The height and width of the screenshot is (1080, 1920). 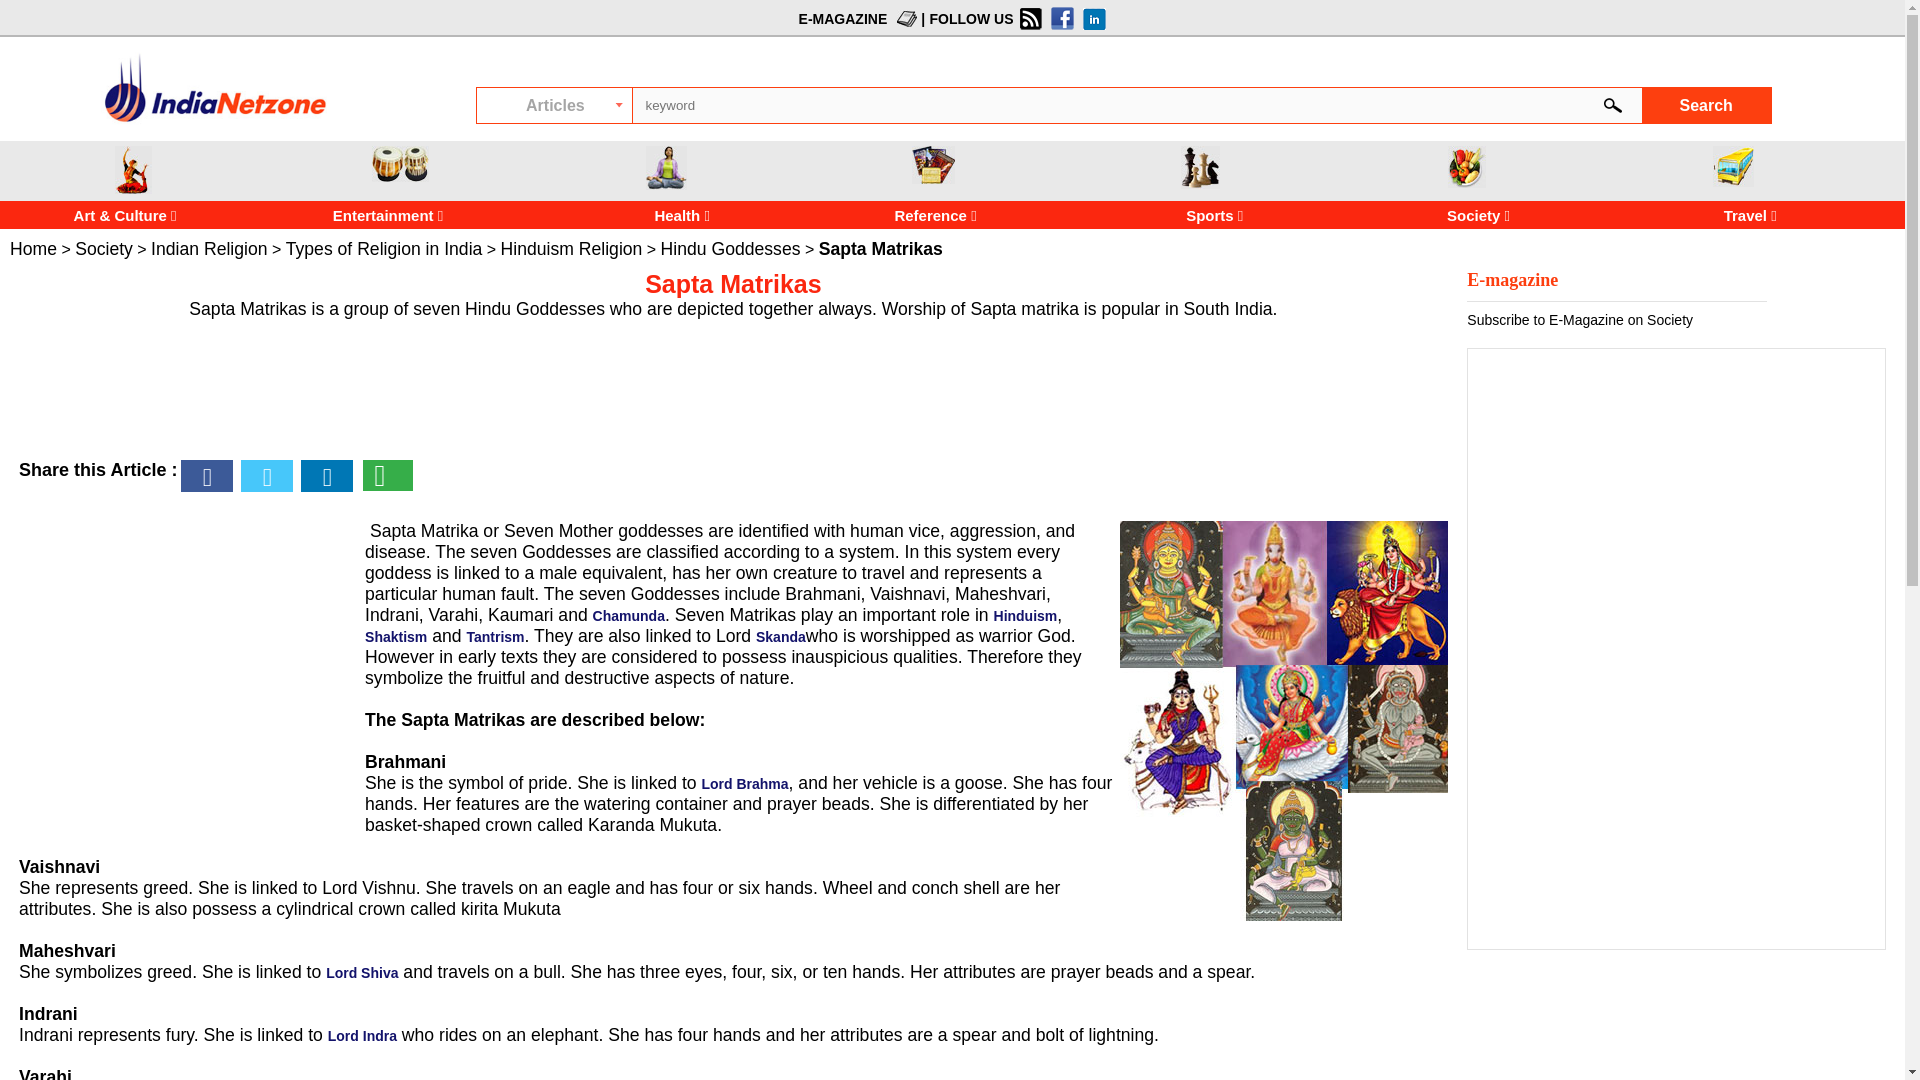 I want to click on IndiaNetzone.com, so click(x=214, y=121).